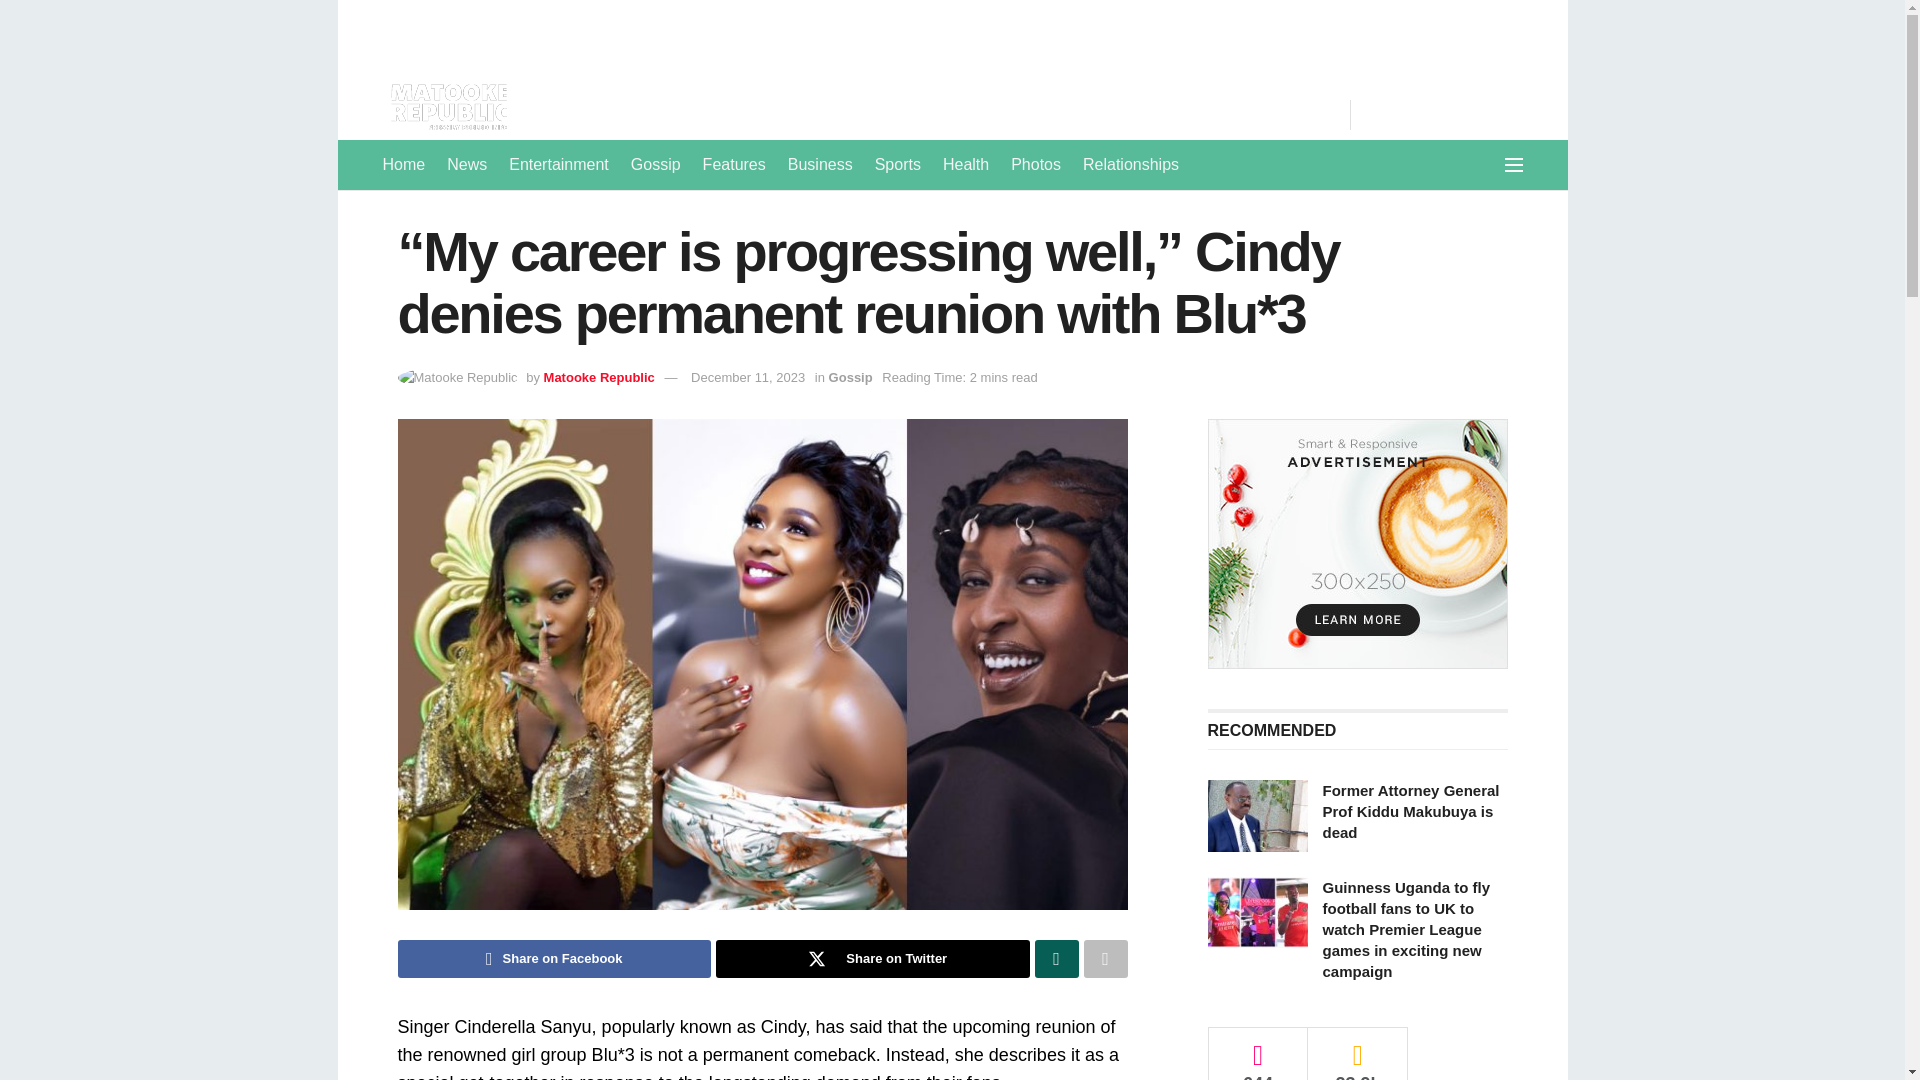 The image size is (1920, 1080). I want to click on Share on Twitter, so click(872, 958).